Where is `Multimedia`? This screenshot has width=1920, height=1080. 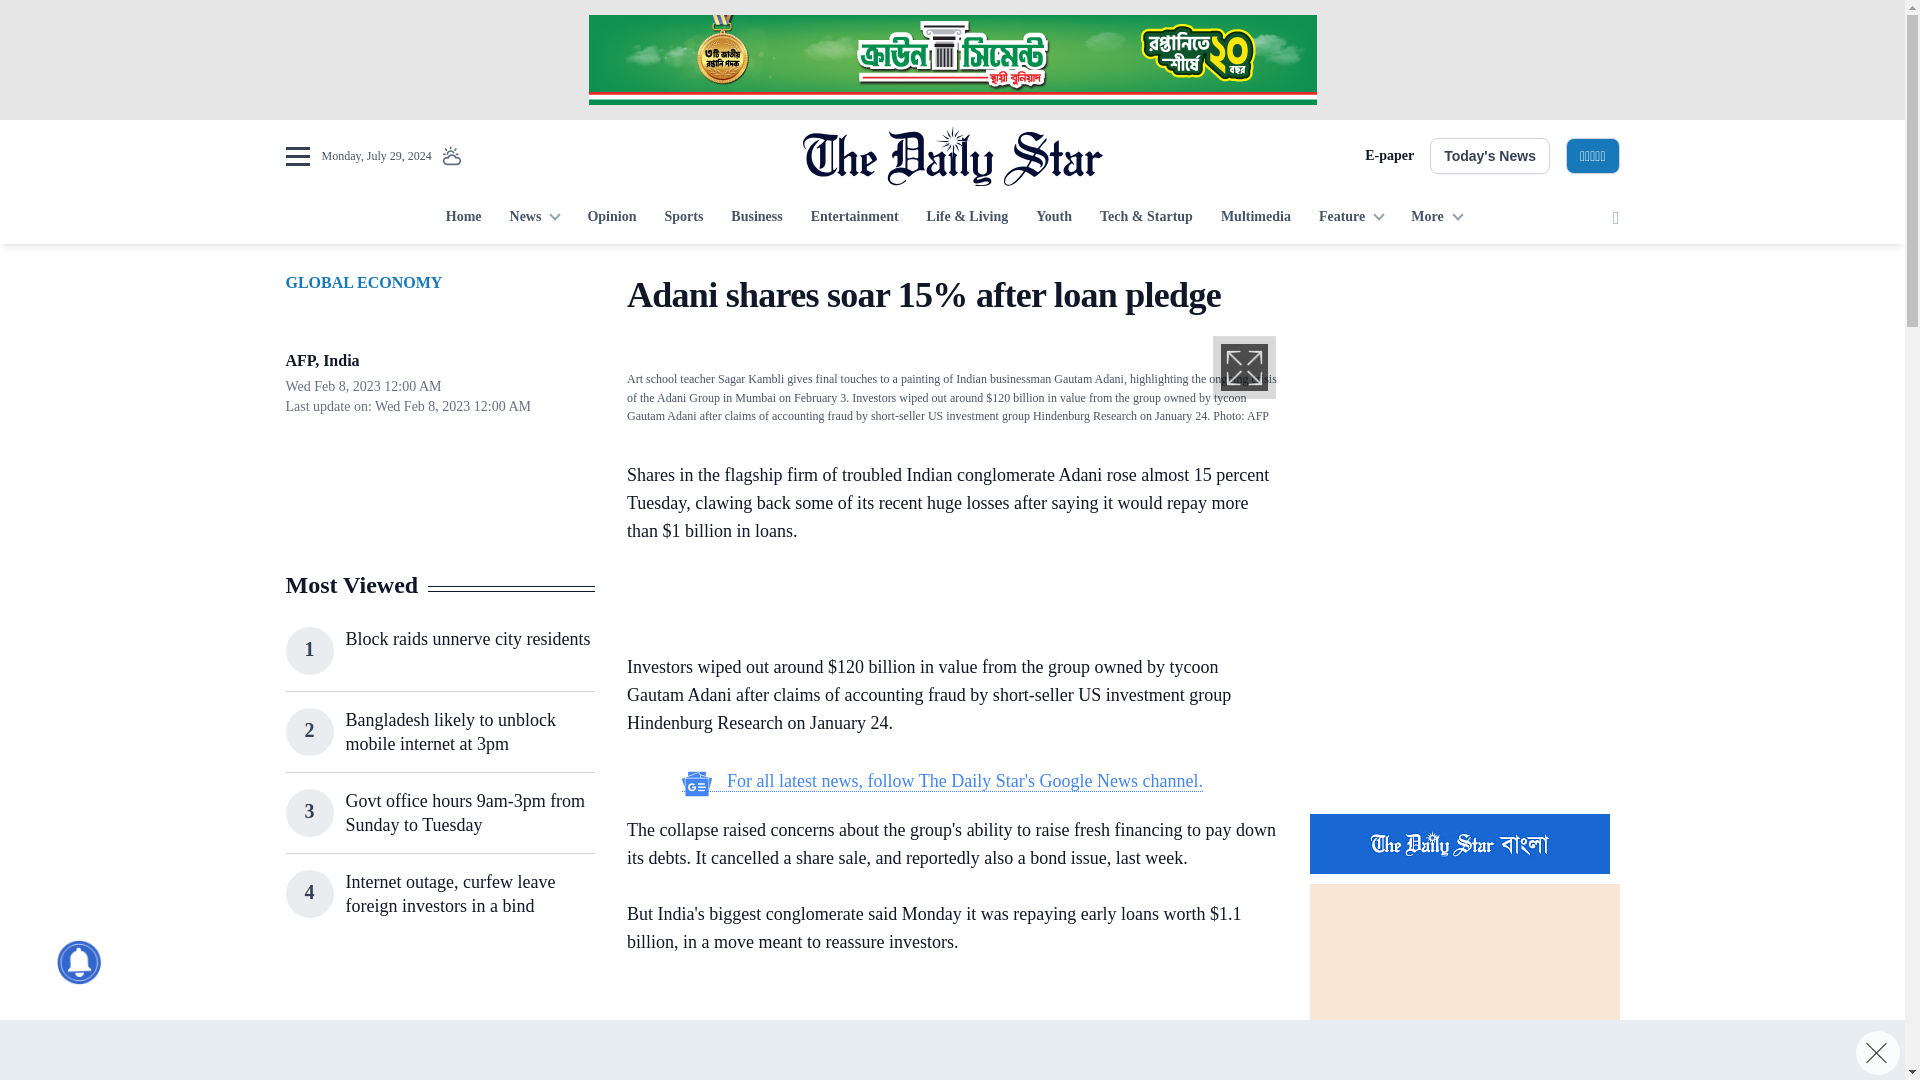
Multimedia is located at coordinates (1256, 218).